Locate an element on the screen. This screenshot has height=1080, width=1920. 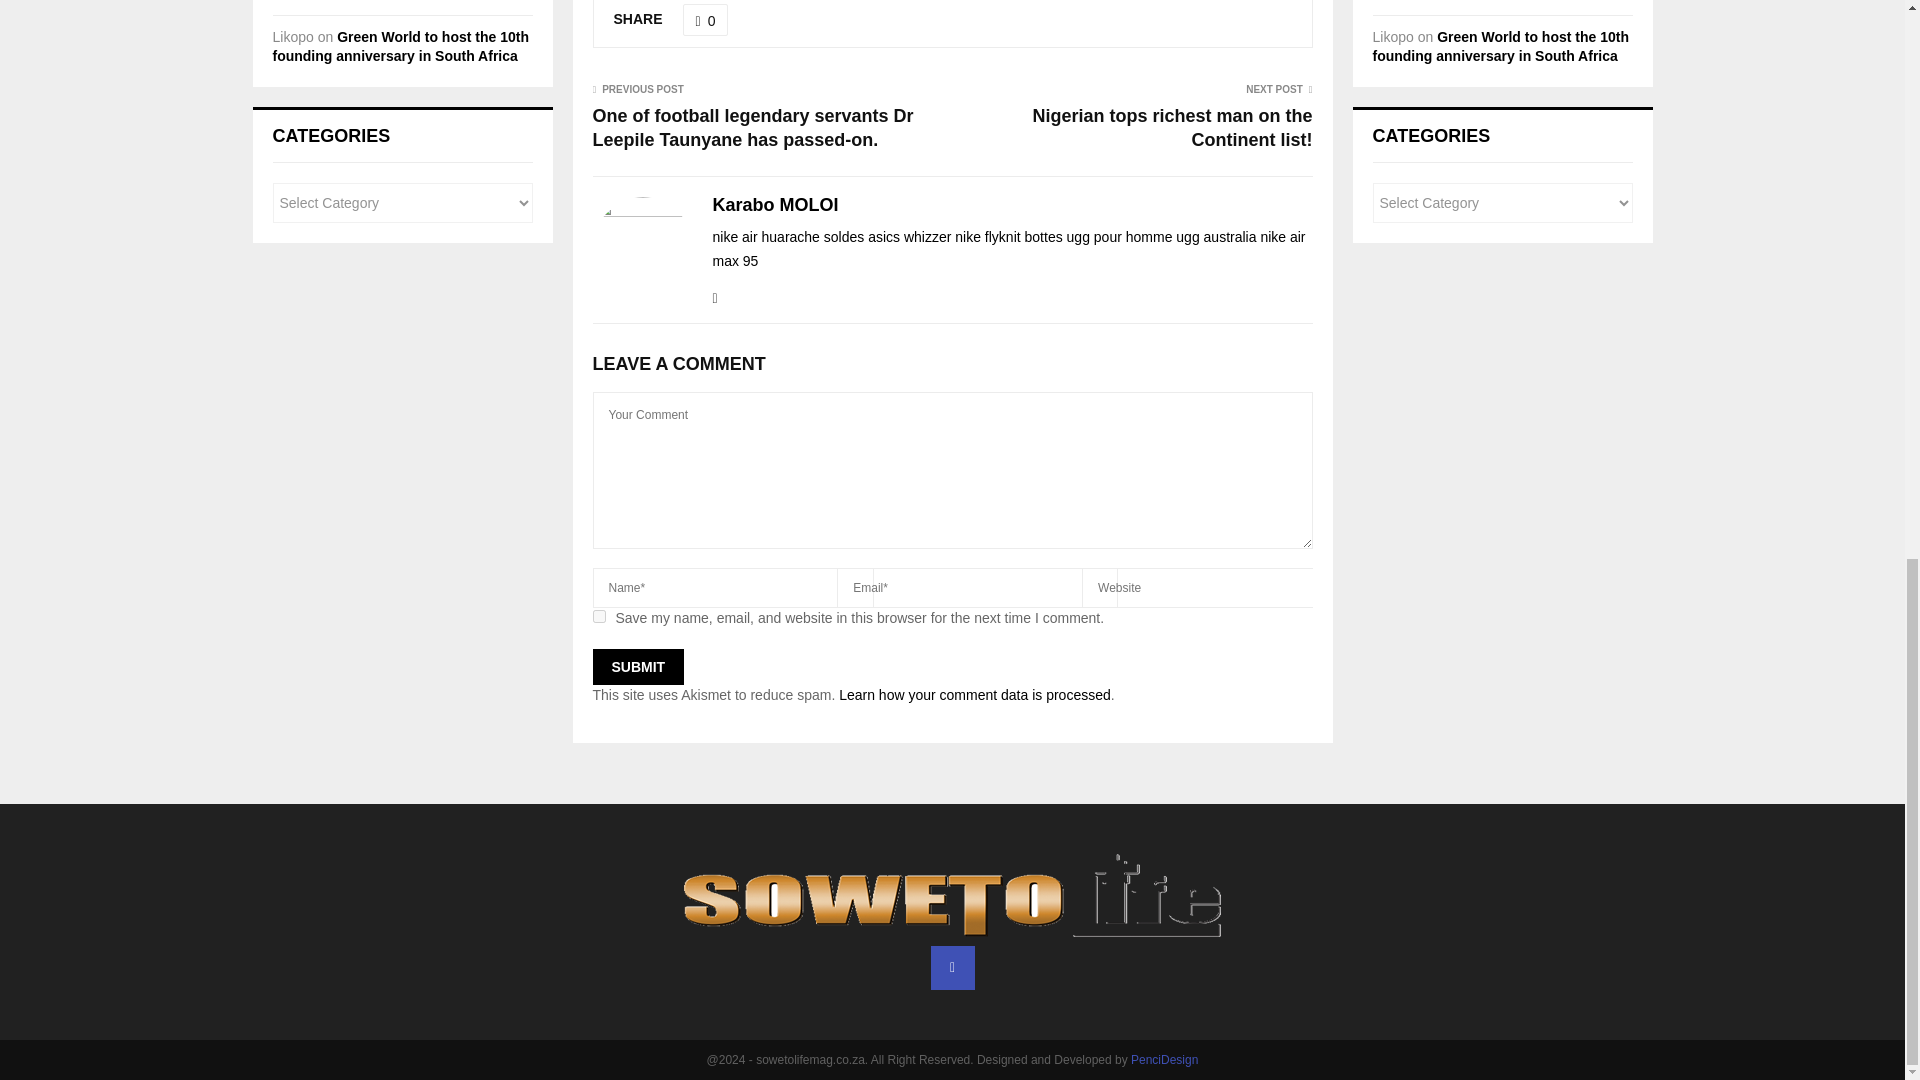
yes is located at coordinates (598, 616).